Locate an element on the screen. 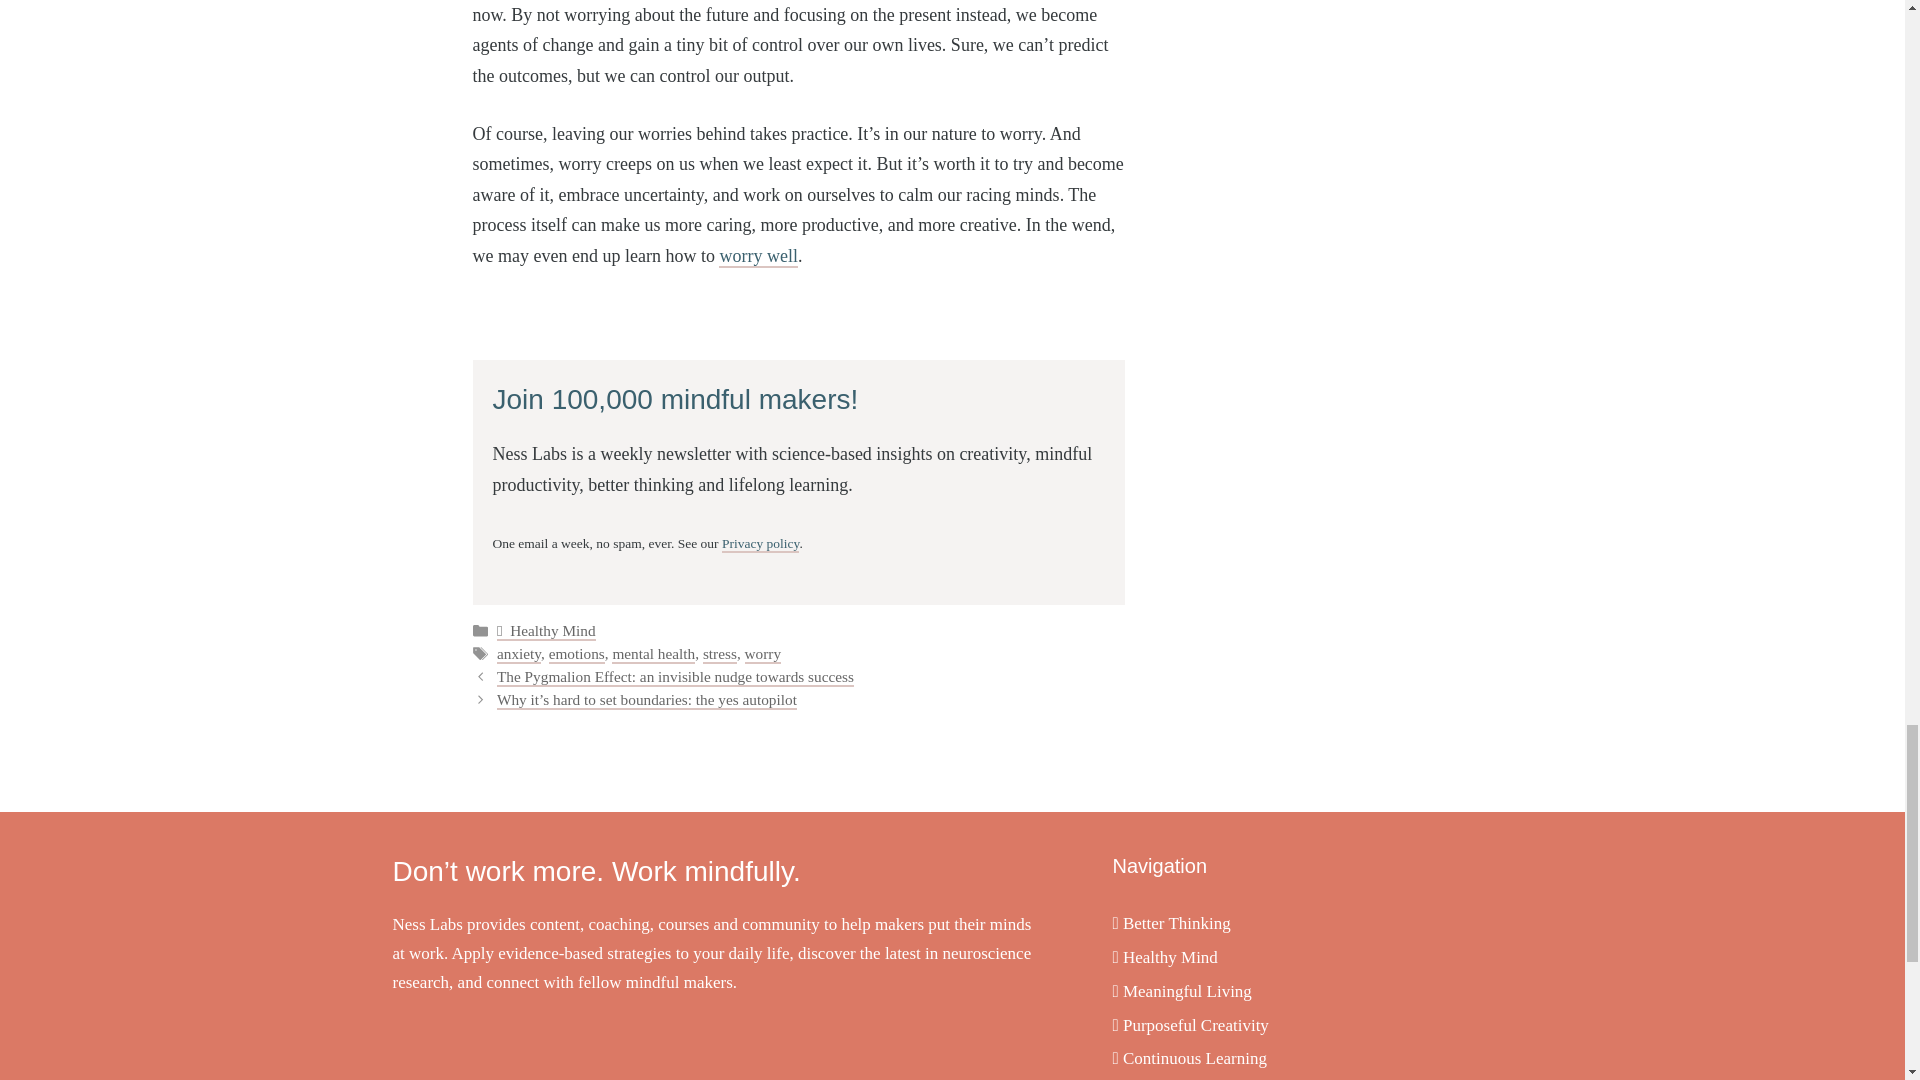 The height and width of the screenshot is (1080, 1920). worry well is located at coordinates (757, 256).